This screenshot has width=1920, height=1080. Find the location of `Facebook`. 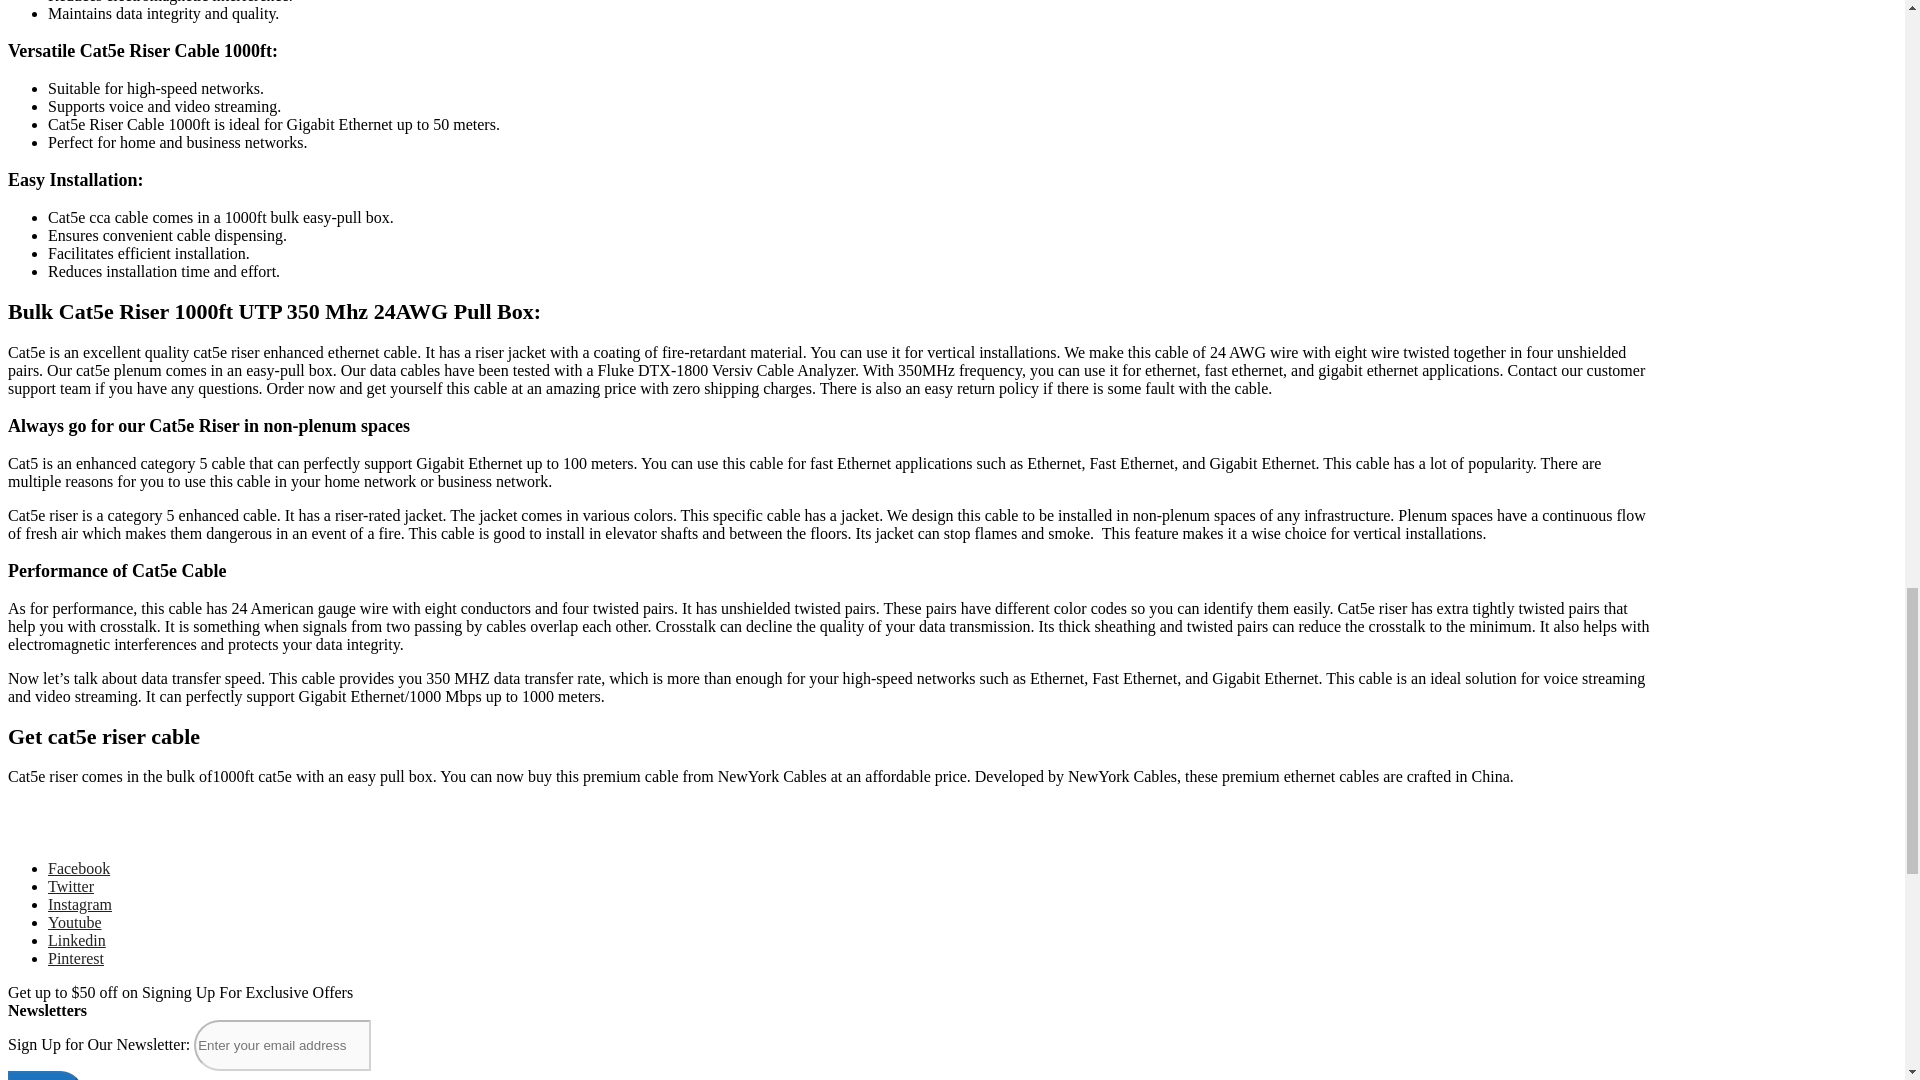

Facebook is located at coordinates (78, 868).